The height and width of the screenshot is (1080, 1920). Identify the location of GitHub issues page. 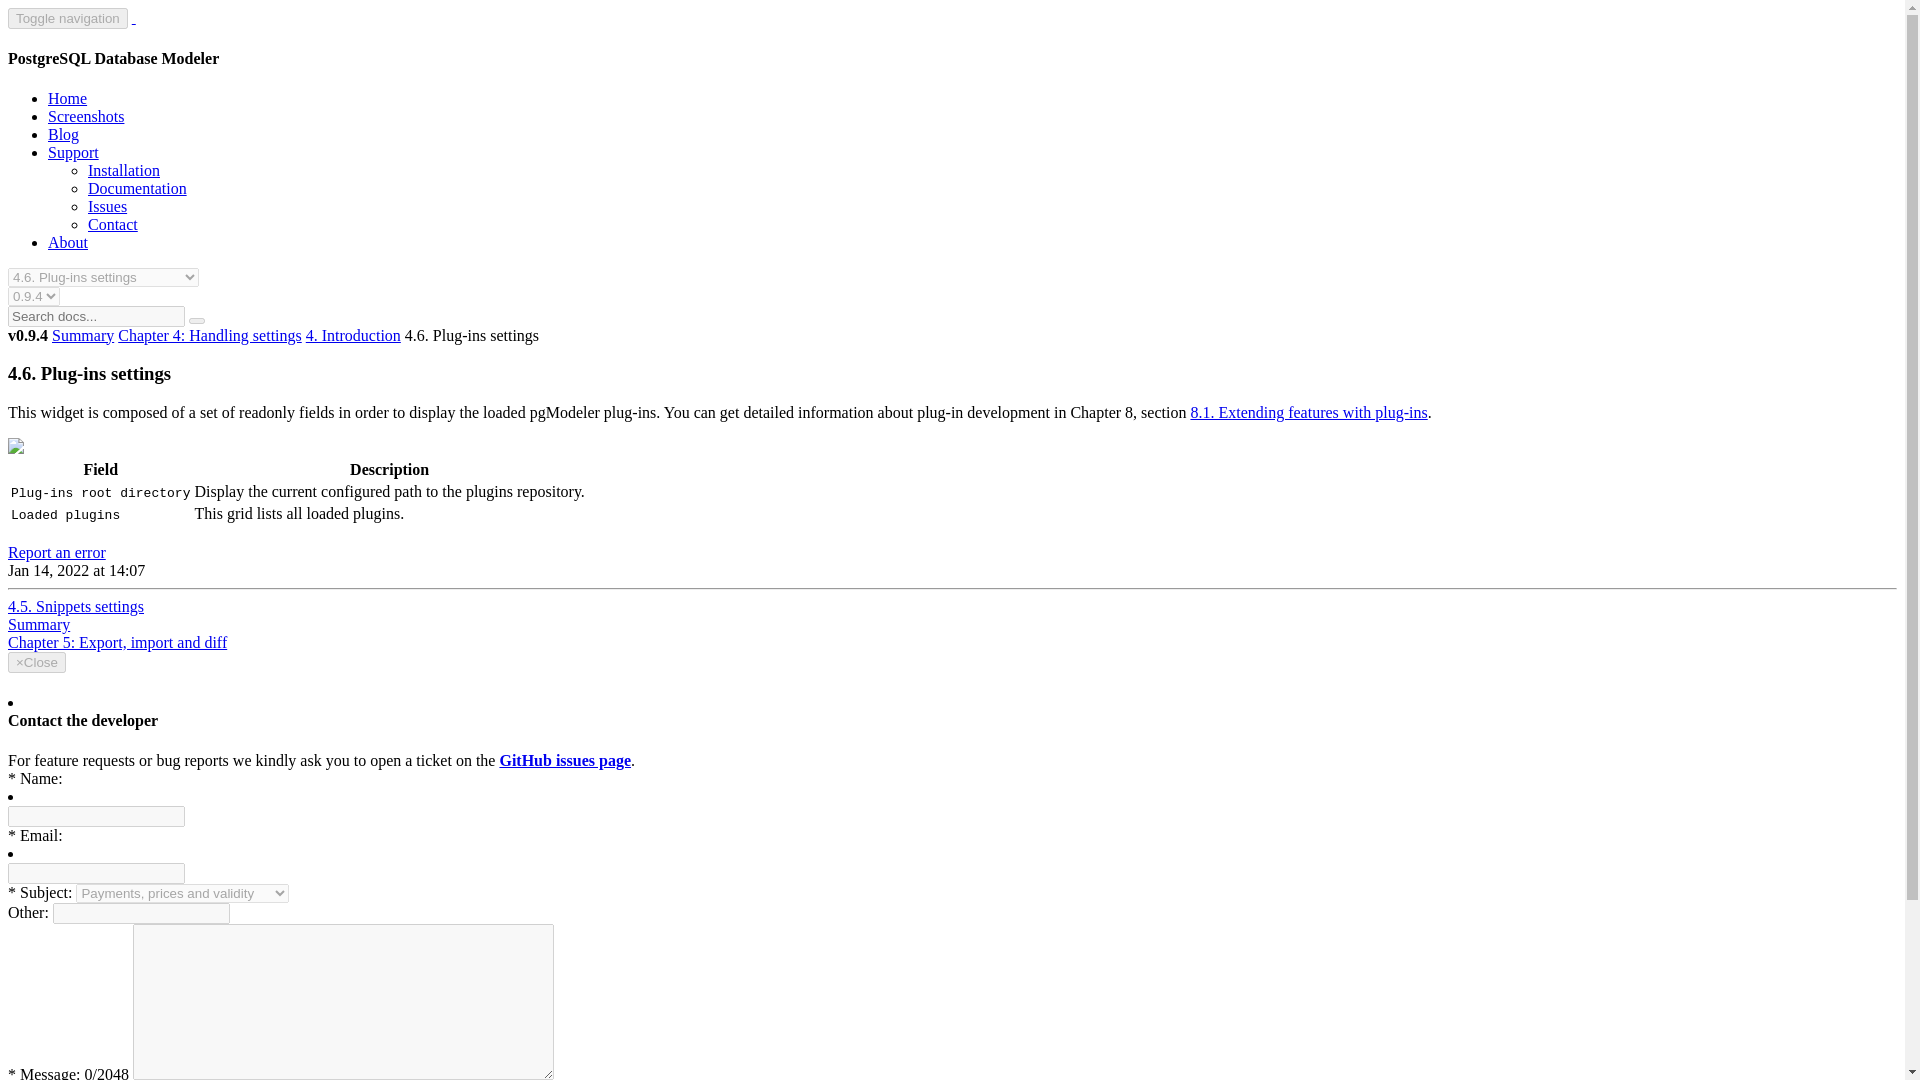
(565, 760).